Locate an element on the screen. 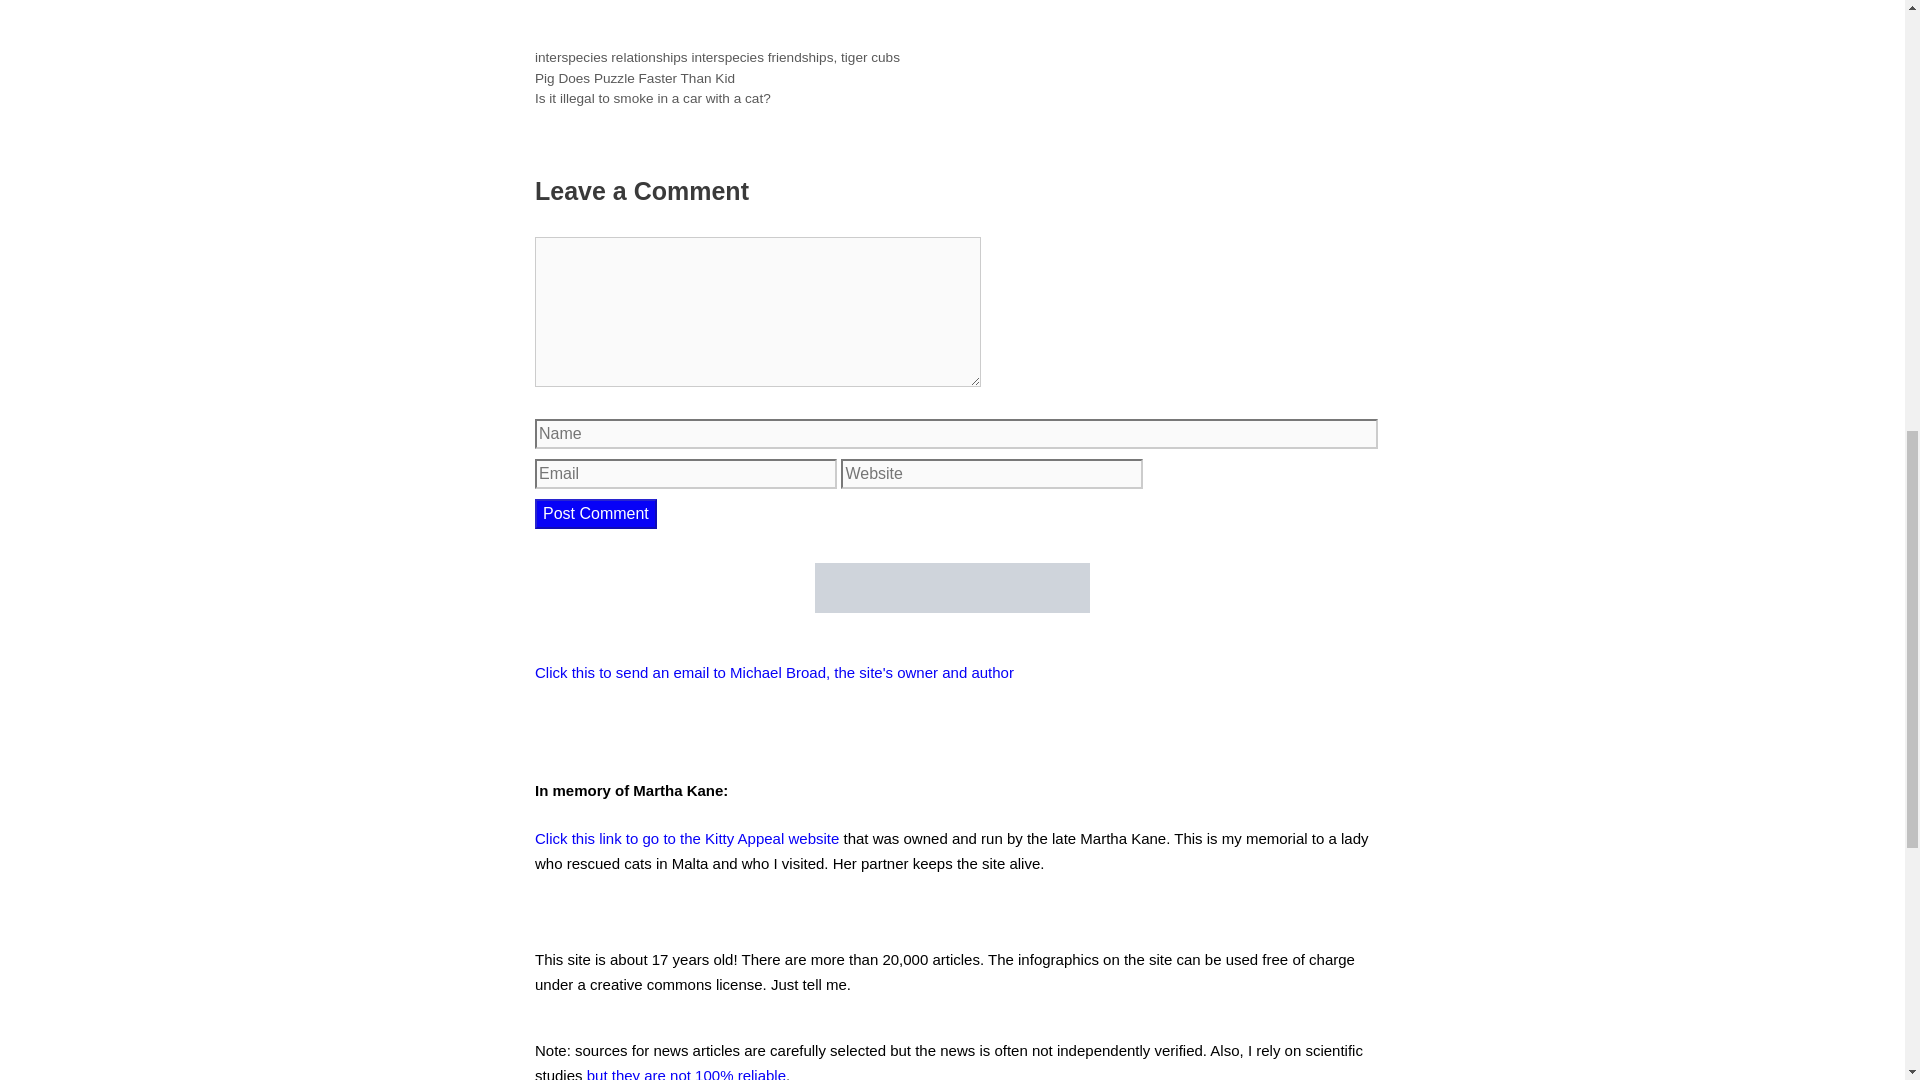 The image size is (1920, 1080). interspecies friendships is located at coordinates (762, 56).